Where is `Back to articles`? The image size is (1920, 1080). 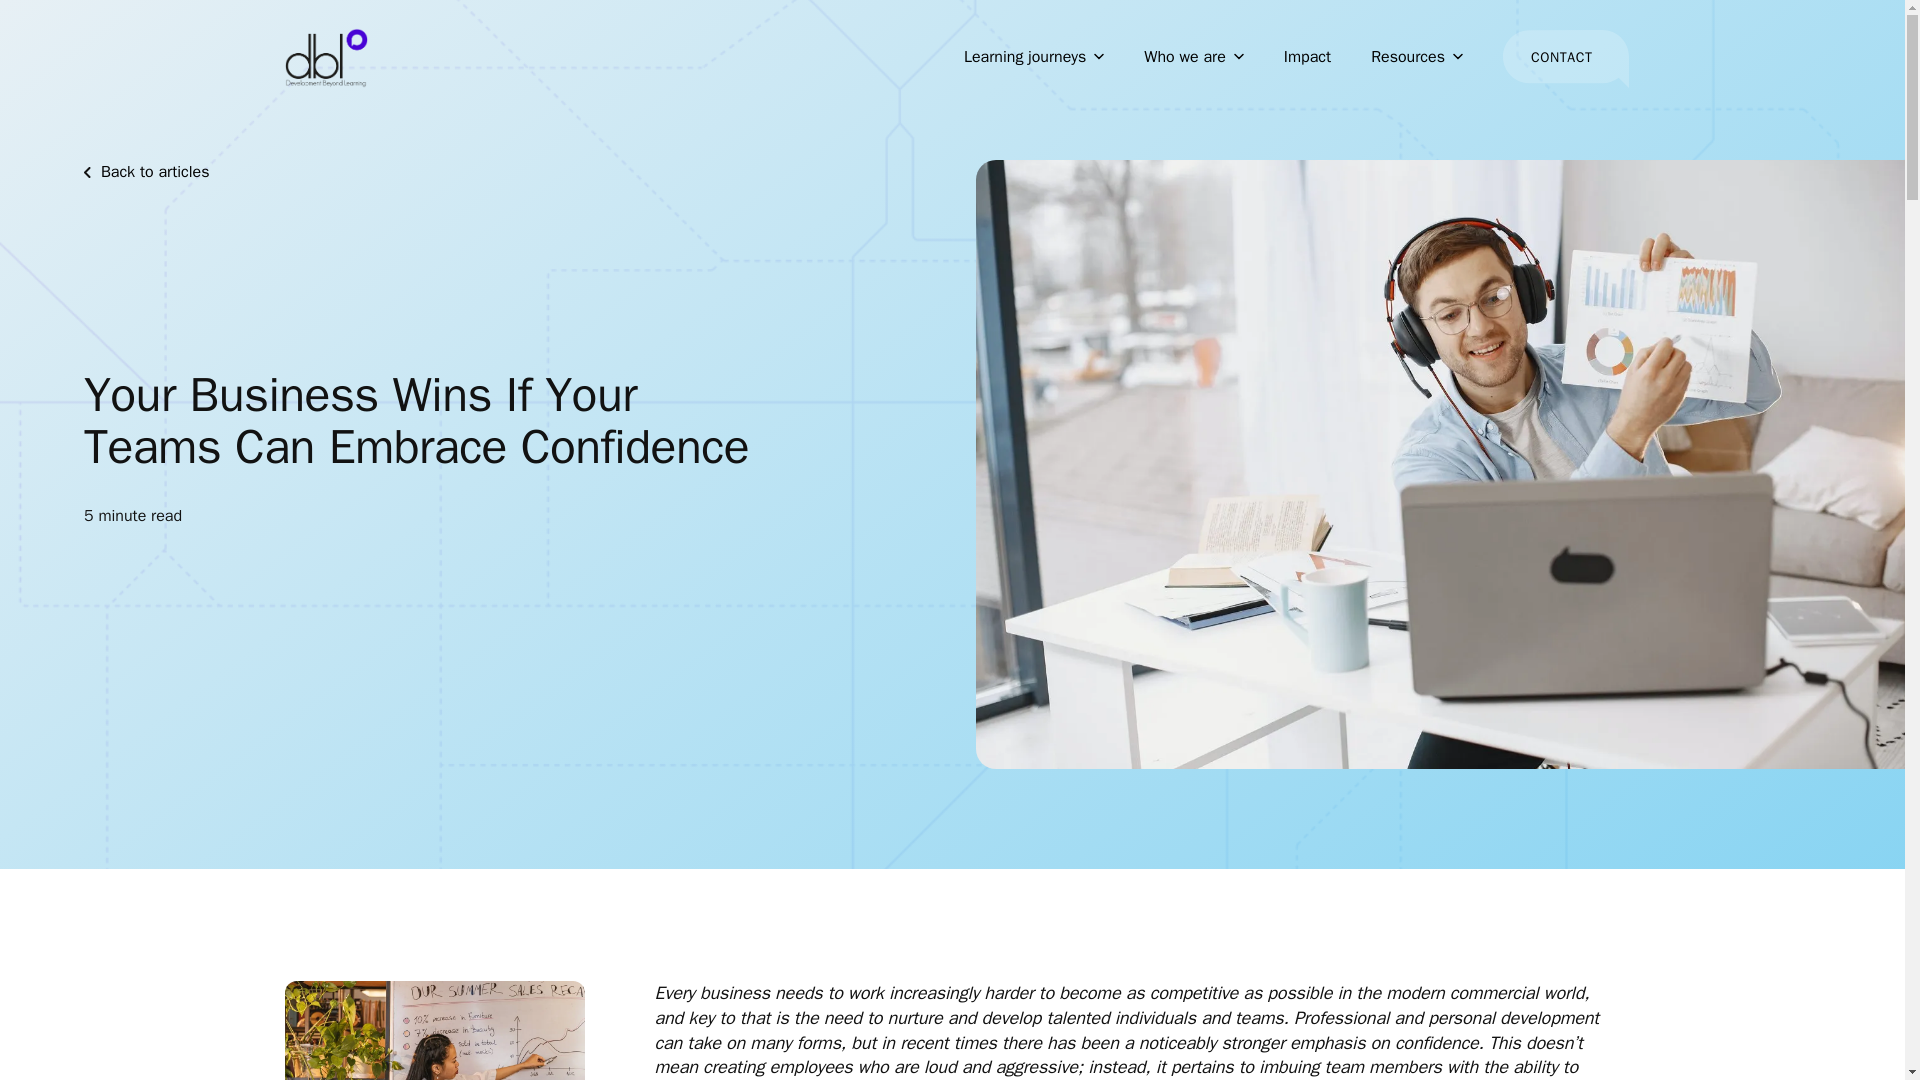 Back to articles is located at coordinates (146, 171).